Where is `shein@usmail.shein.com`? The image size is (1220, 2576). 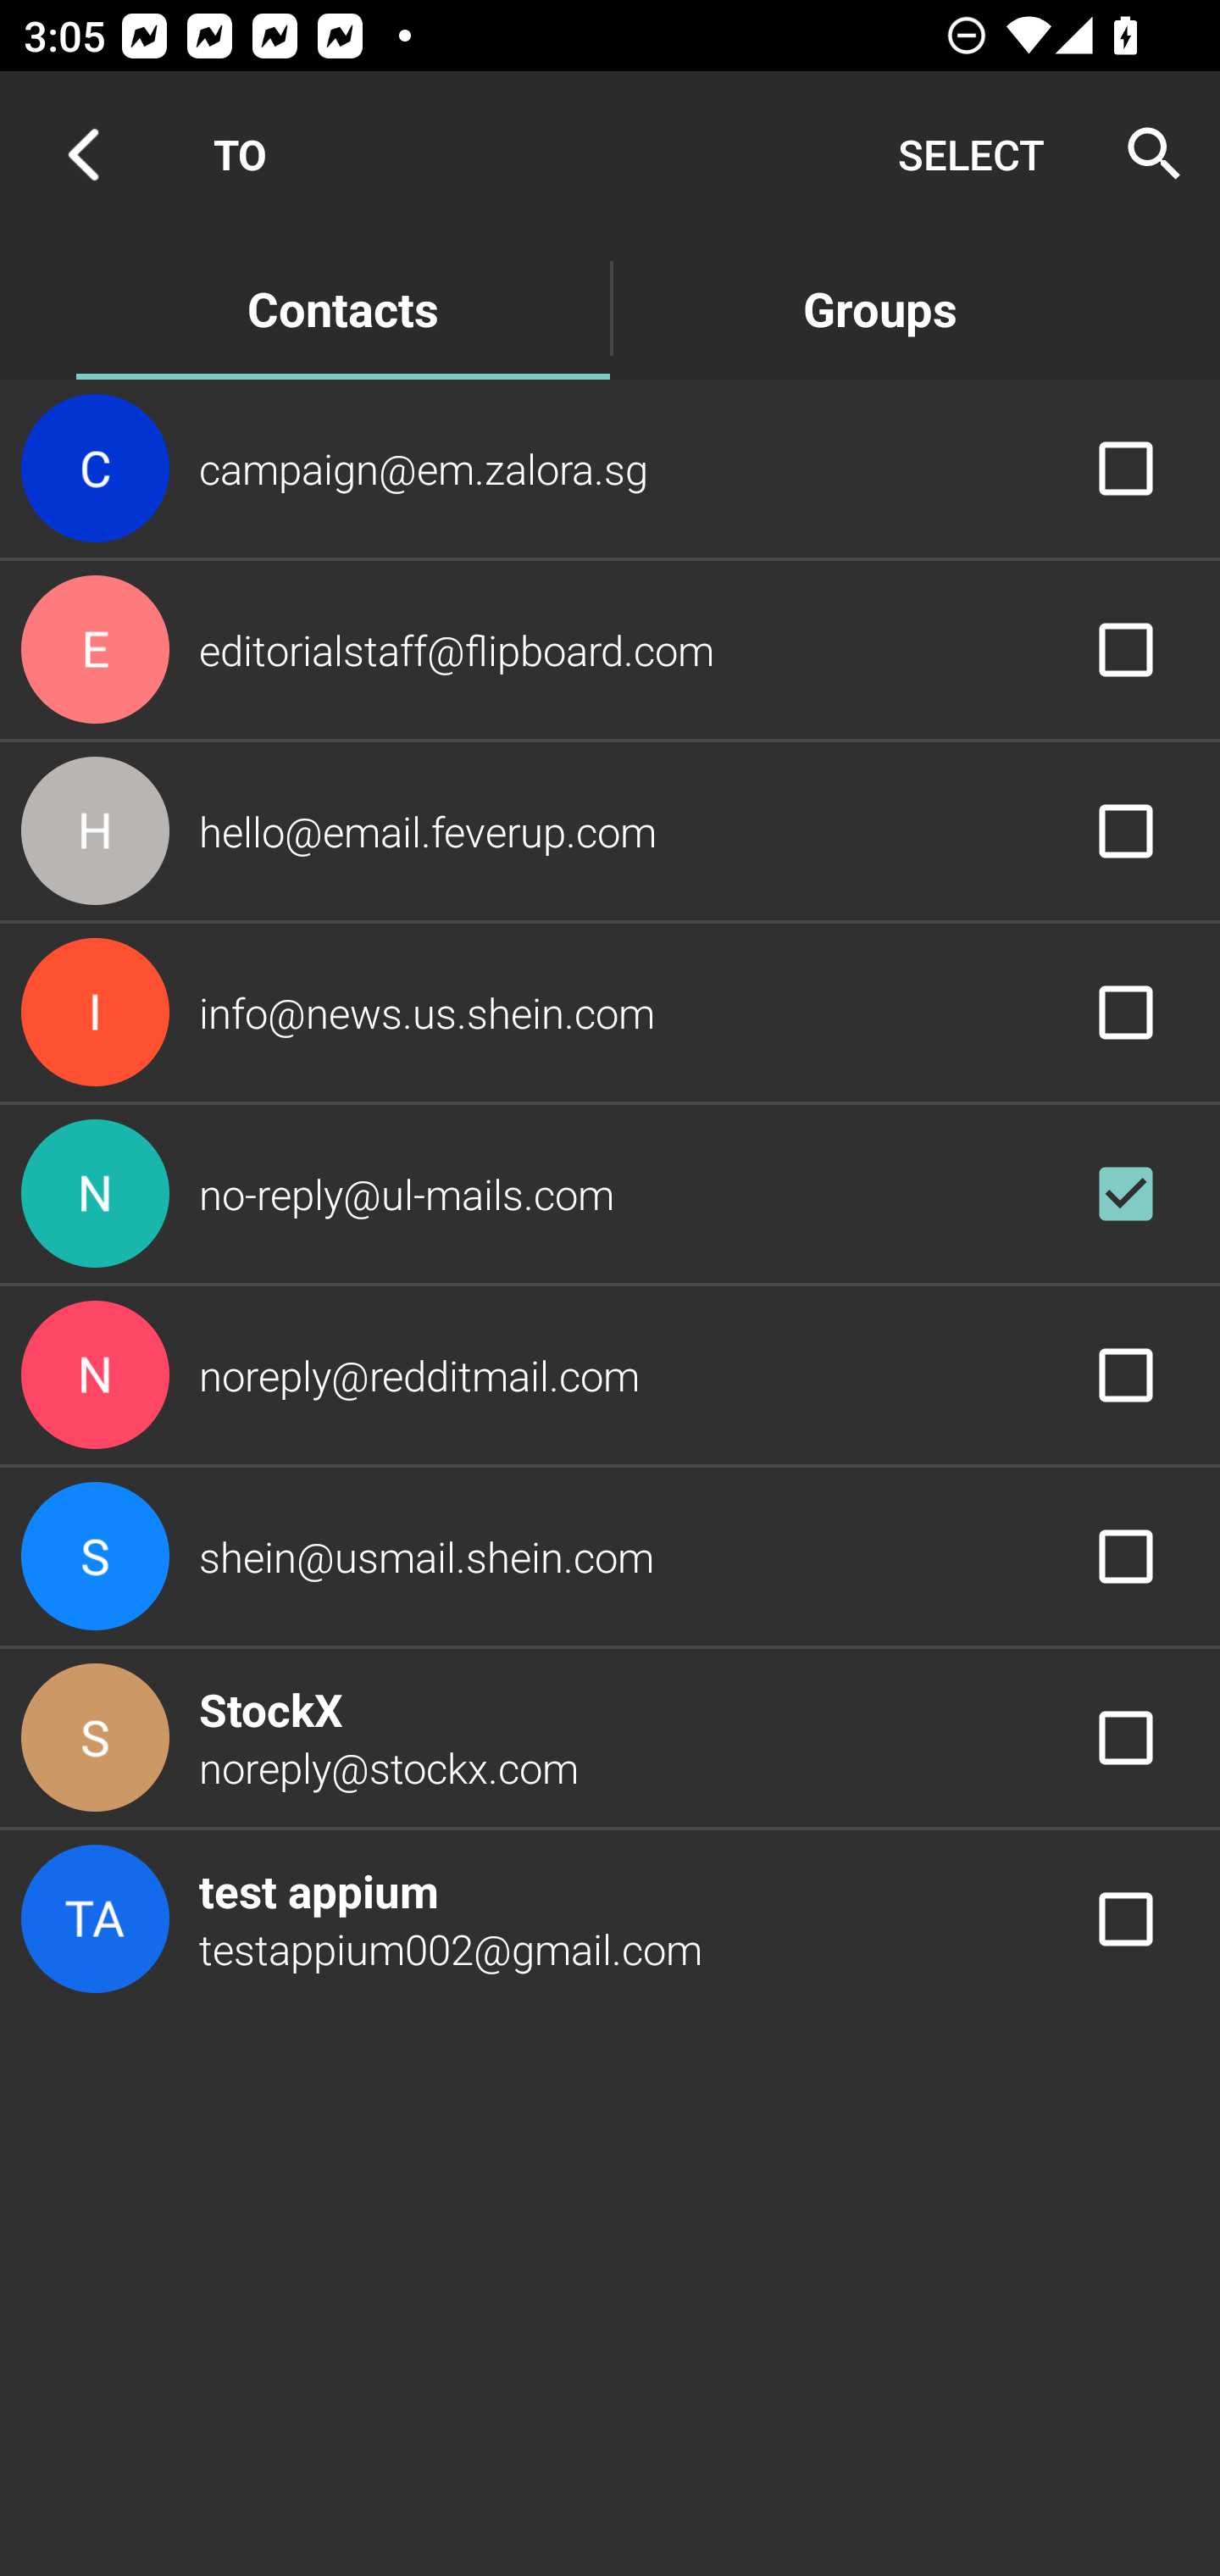
shein@usmail.shein.com is located at coordinates (610, 1557).